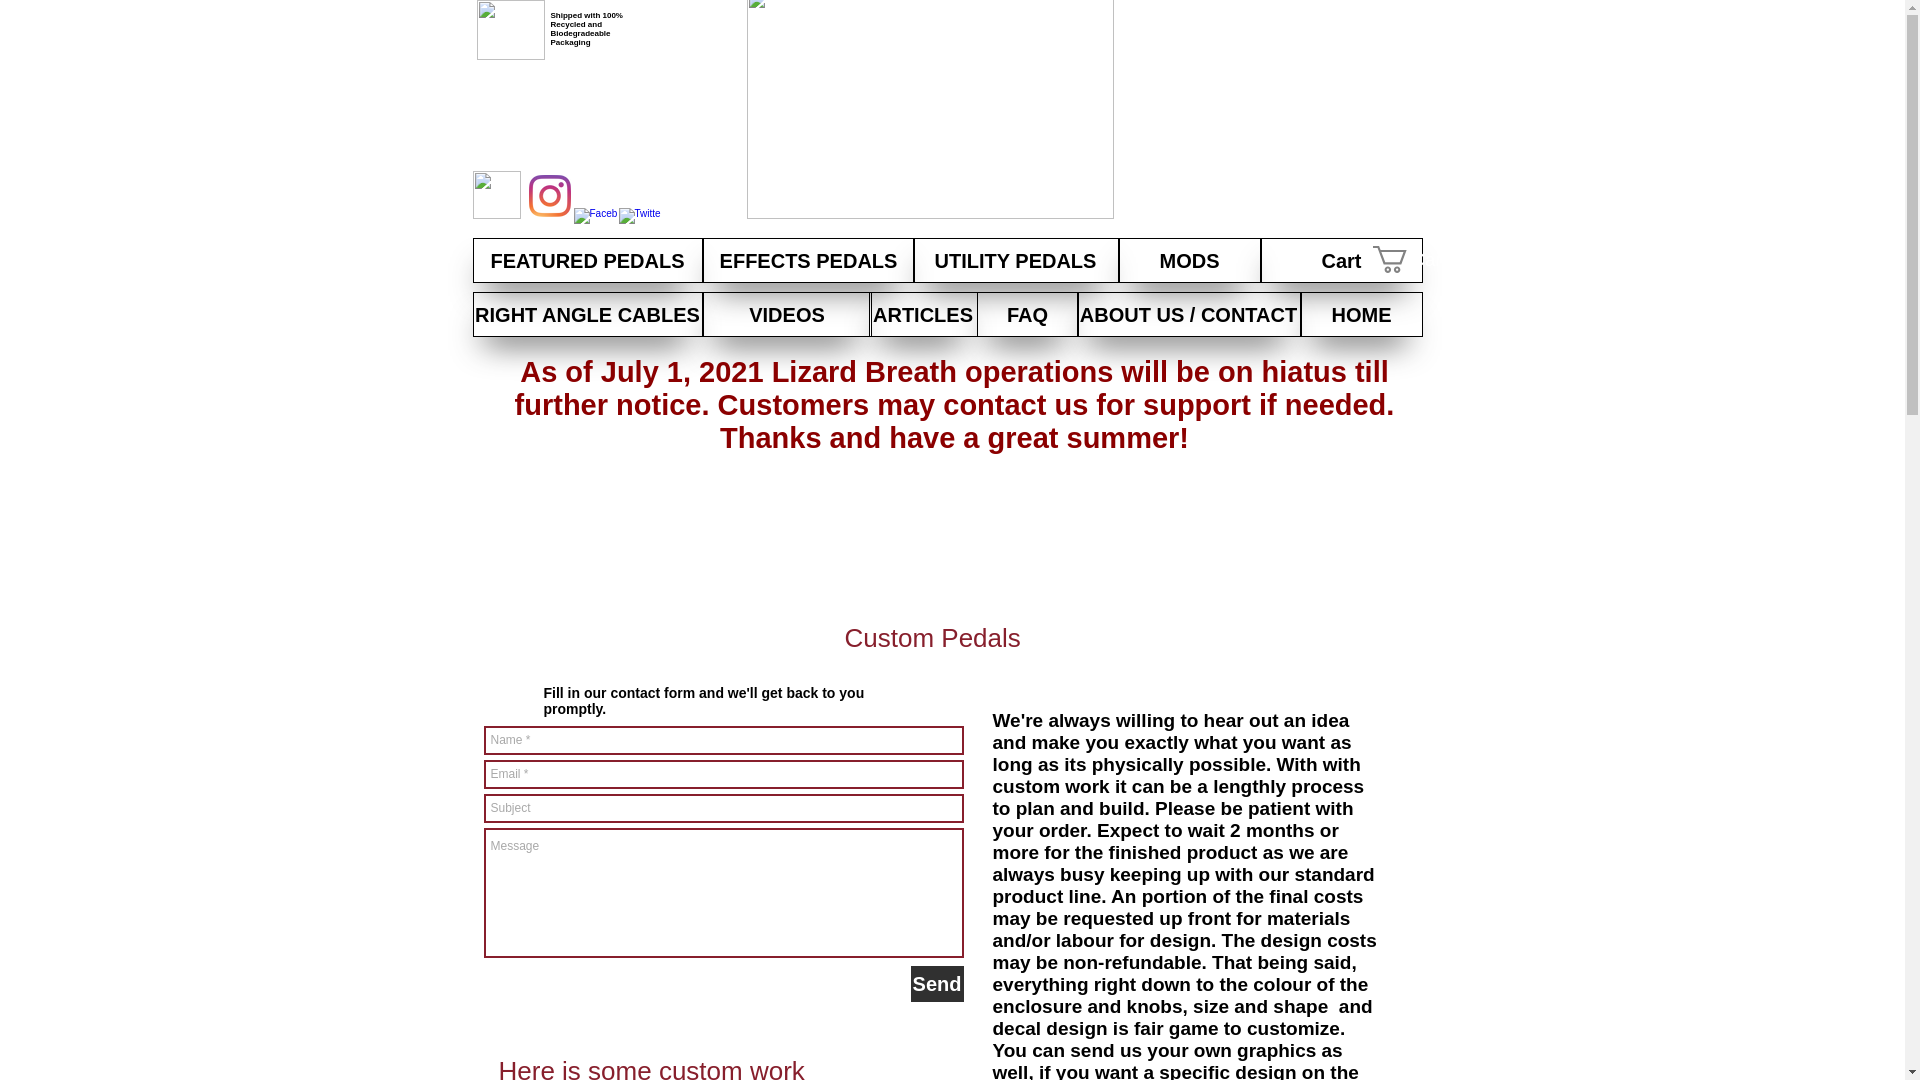 This screenshot has width=1920, height=1080. I want to click on FEATURED PEDALS, so click(587, 260).